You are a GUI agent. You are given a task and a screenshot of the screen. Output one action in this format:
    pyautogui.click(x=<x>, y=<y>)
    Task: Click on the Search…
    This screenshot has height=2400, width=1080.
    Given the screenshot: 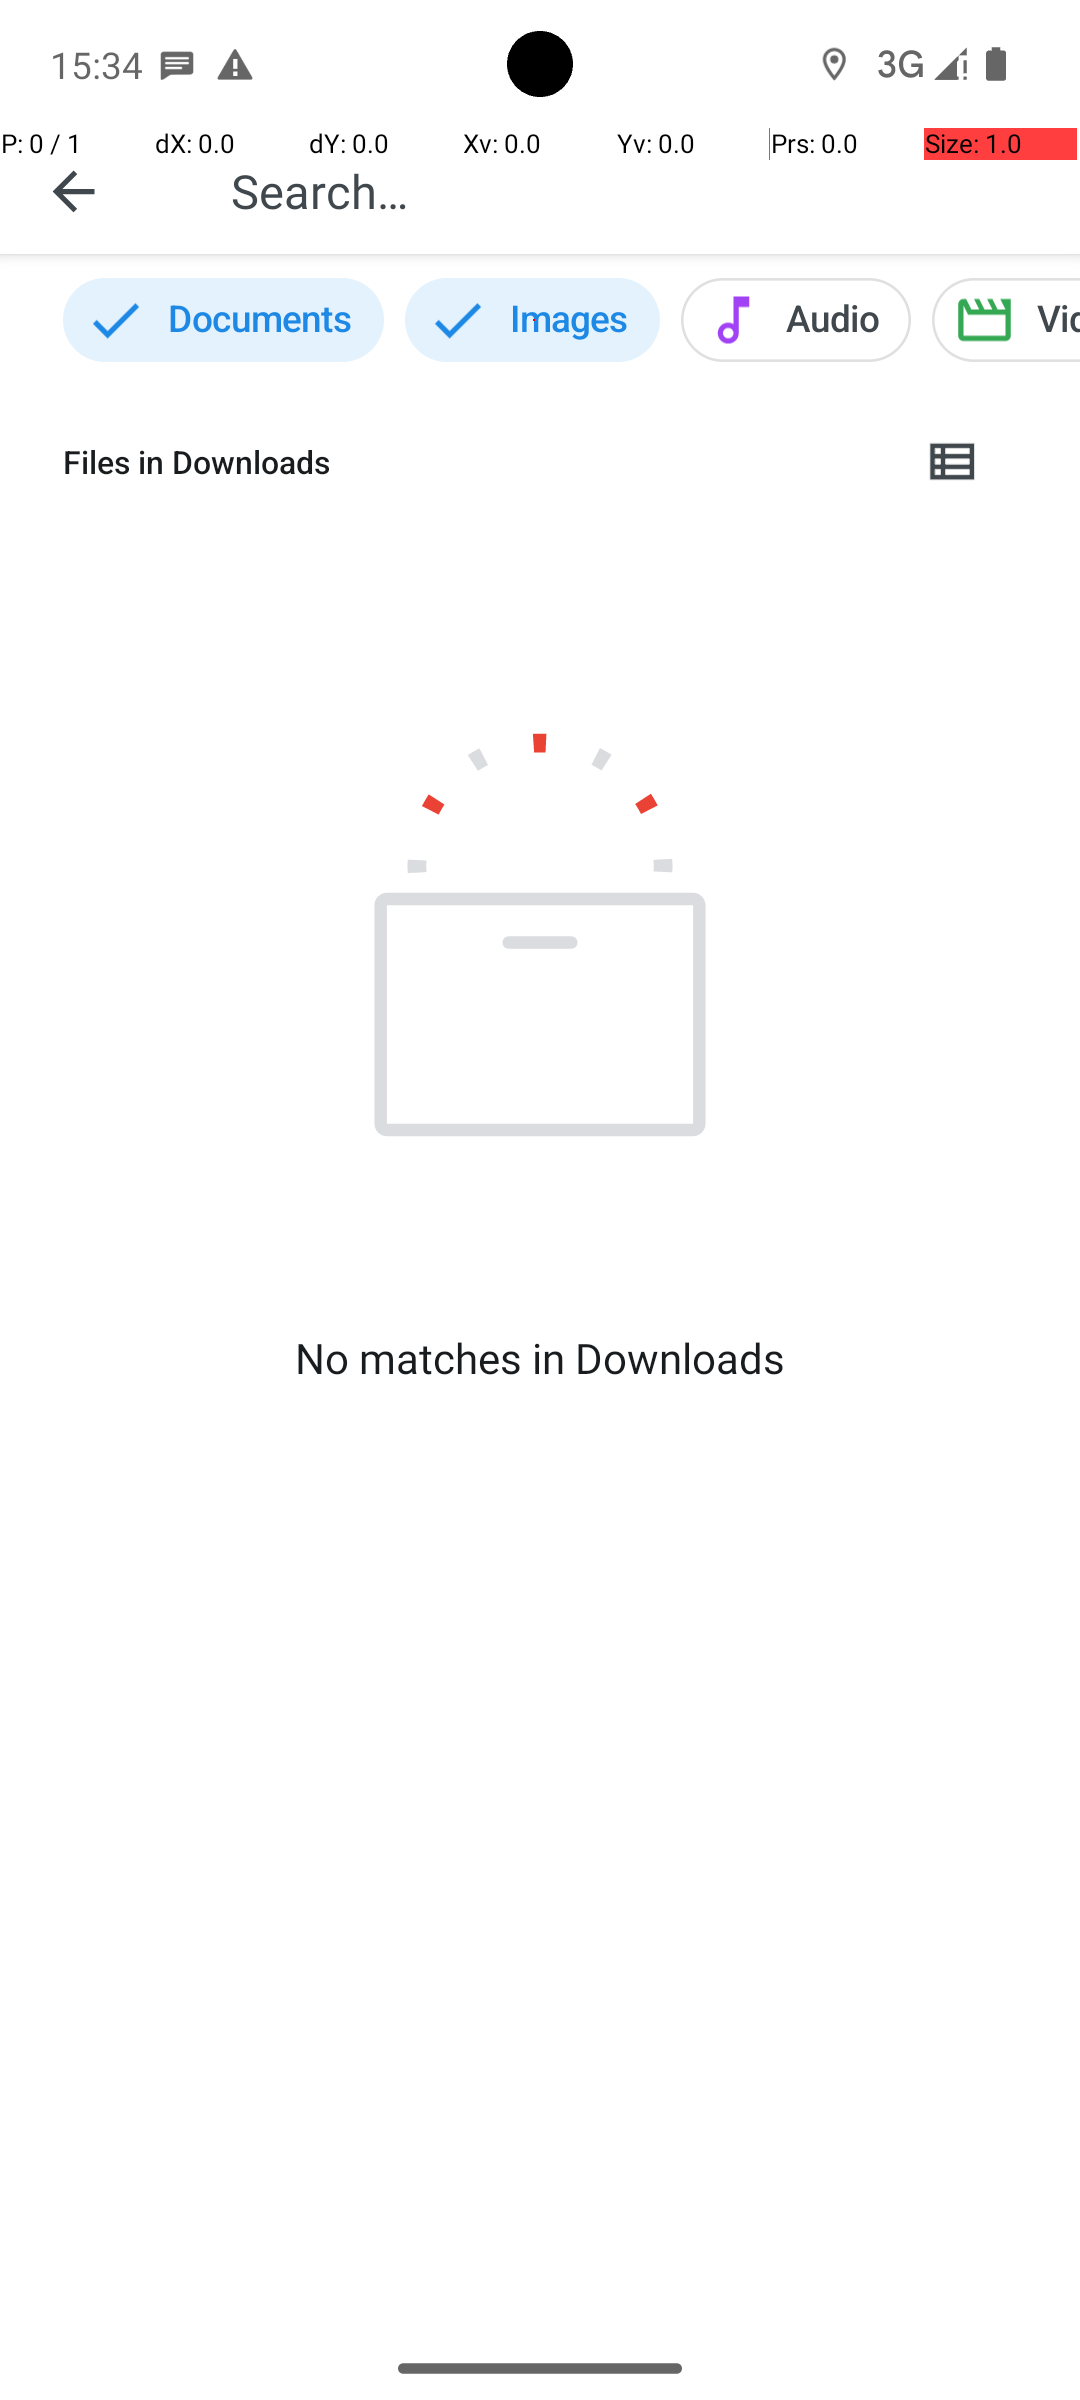 What is the action you would take?
    pyautogui.click(x=634, y=190)
    